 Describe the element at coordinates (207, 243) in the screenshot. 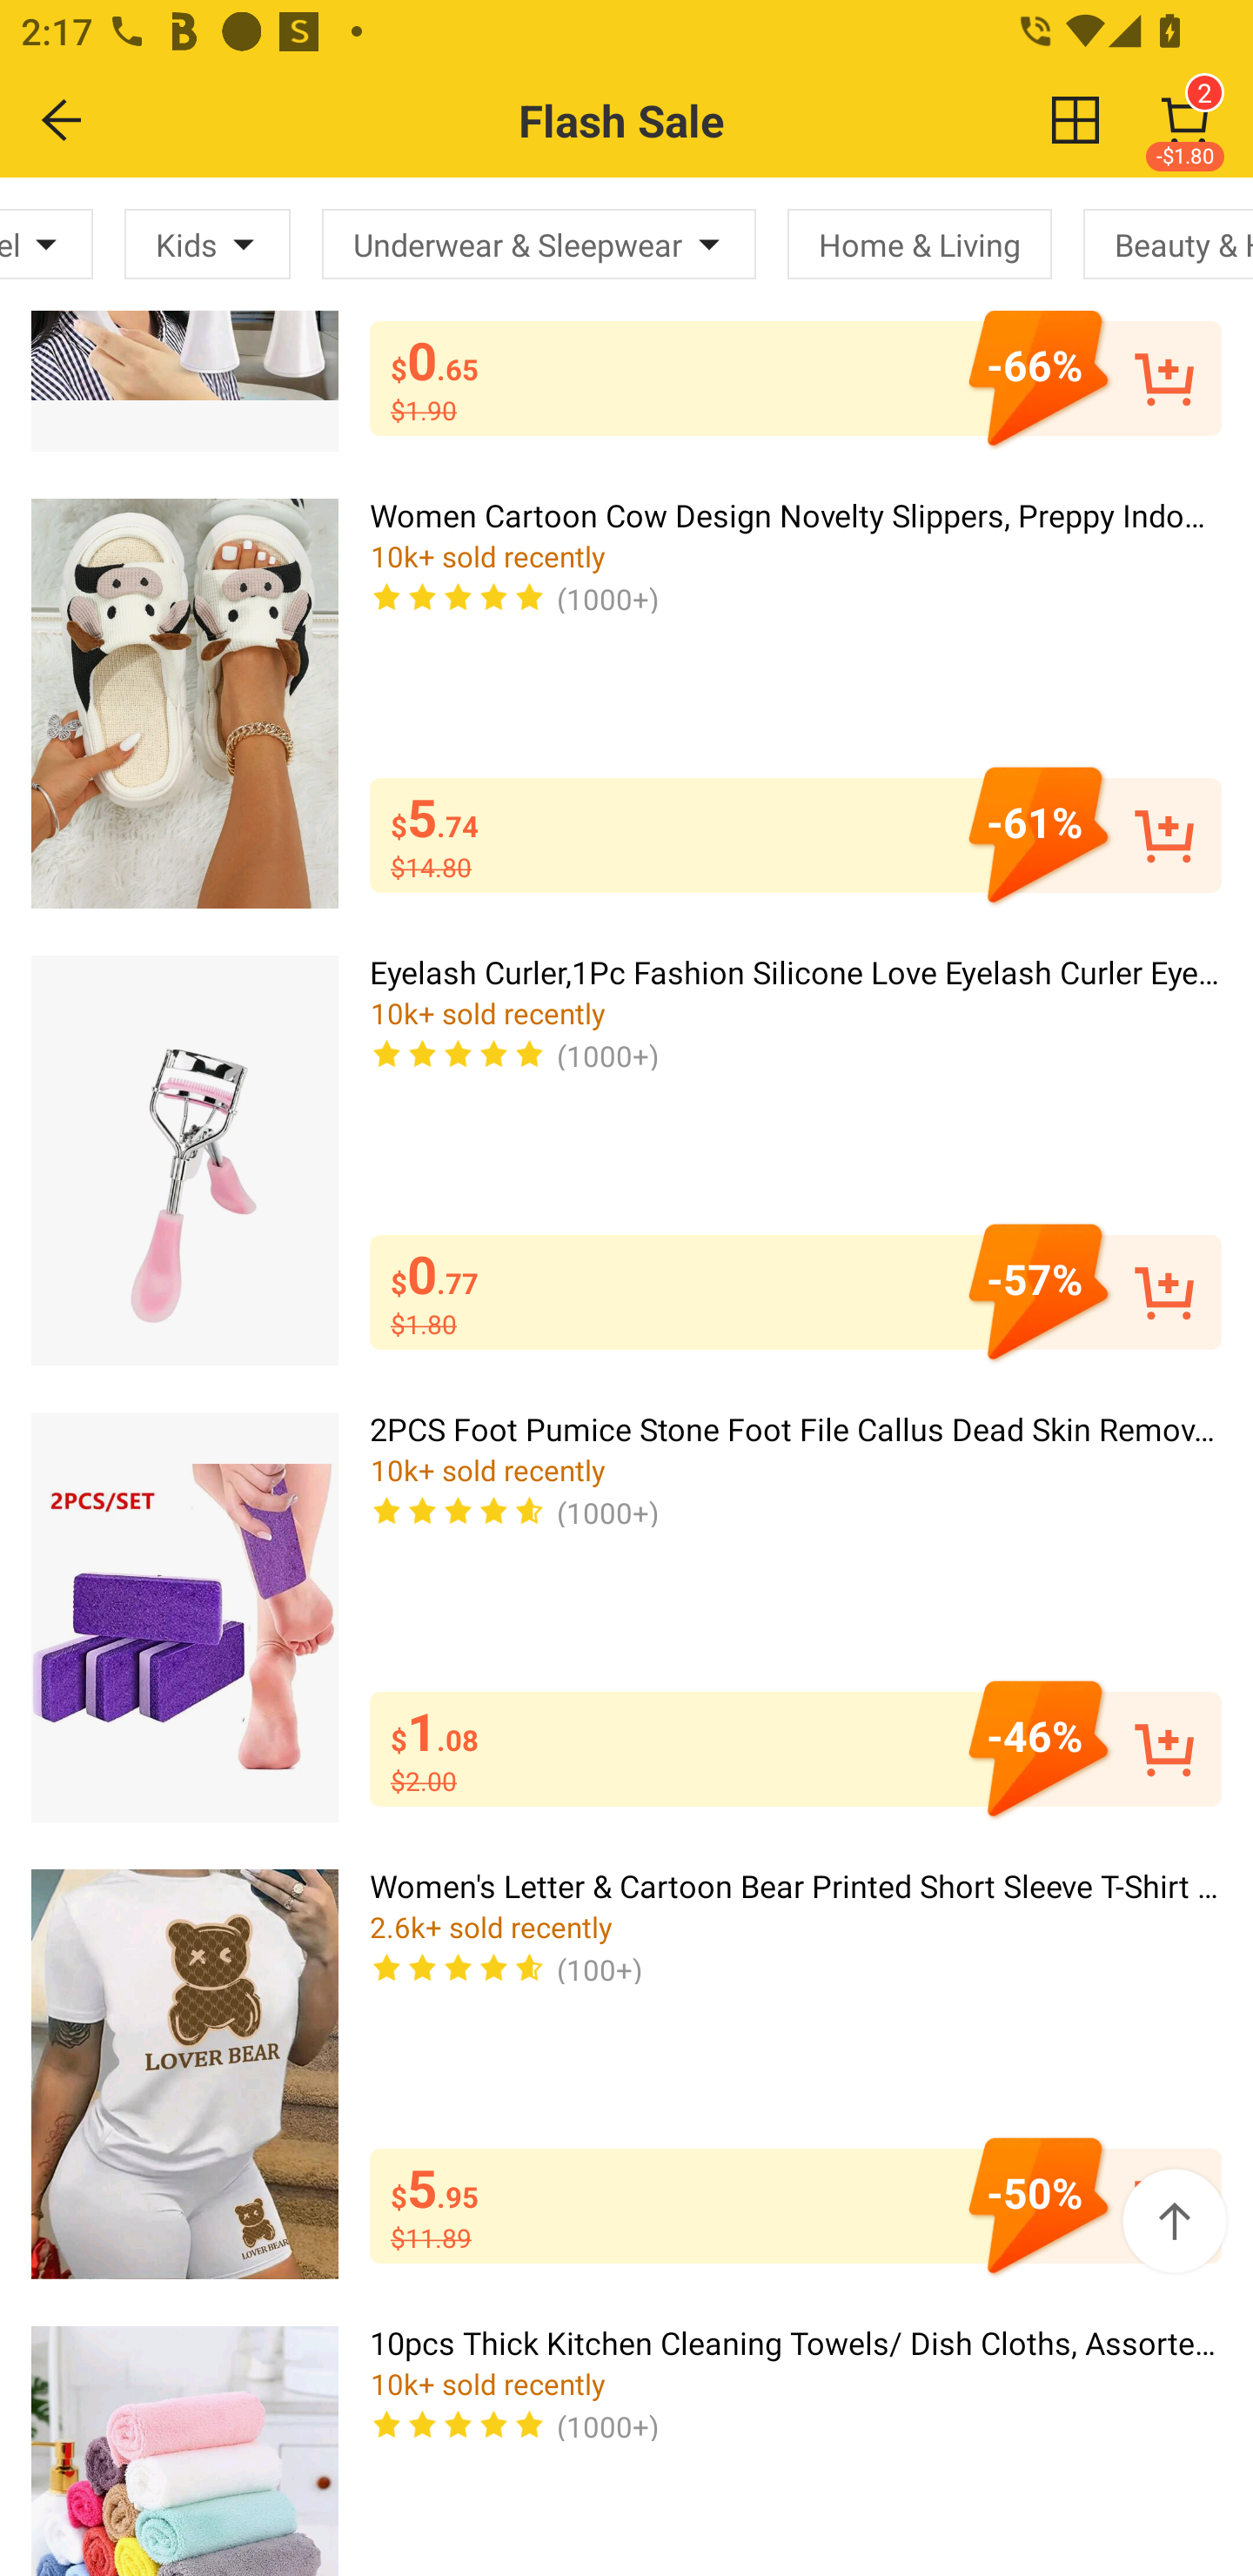

I see `Kids` at that location.